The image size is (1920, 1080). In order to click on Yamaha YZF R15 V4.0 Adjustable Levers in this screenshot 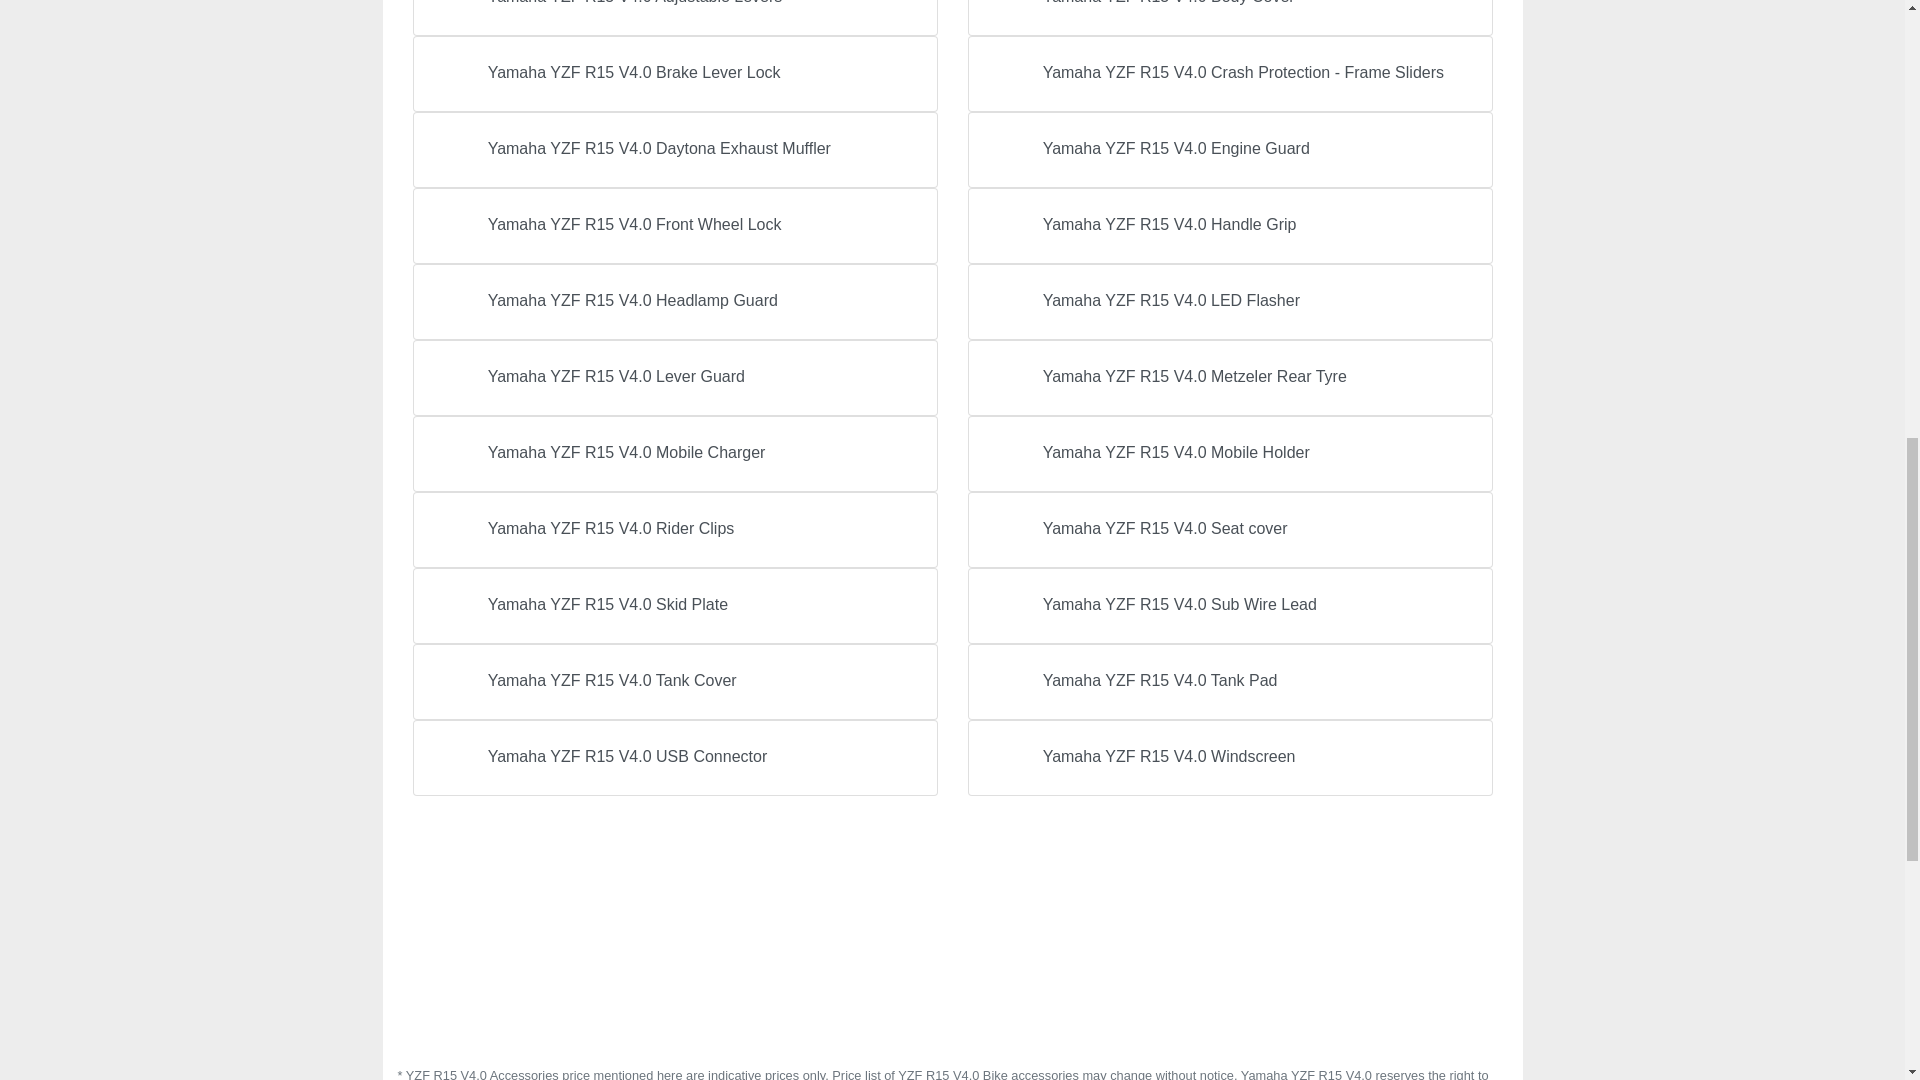, I will do `click(674, 18)`.